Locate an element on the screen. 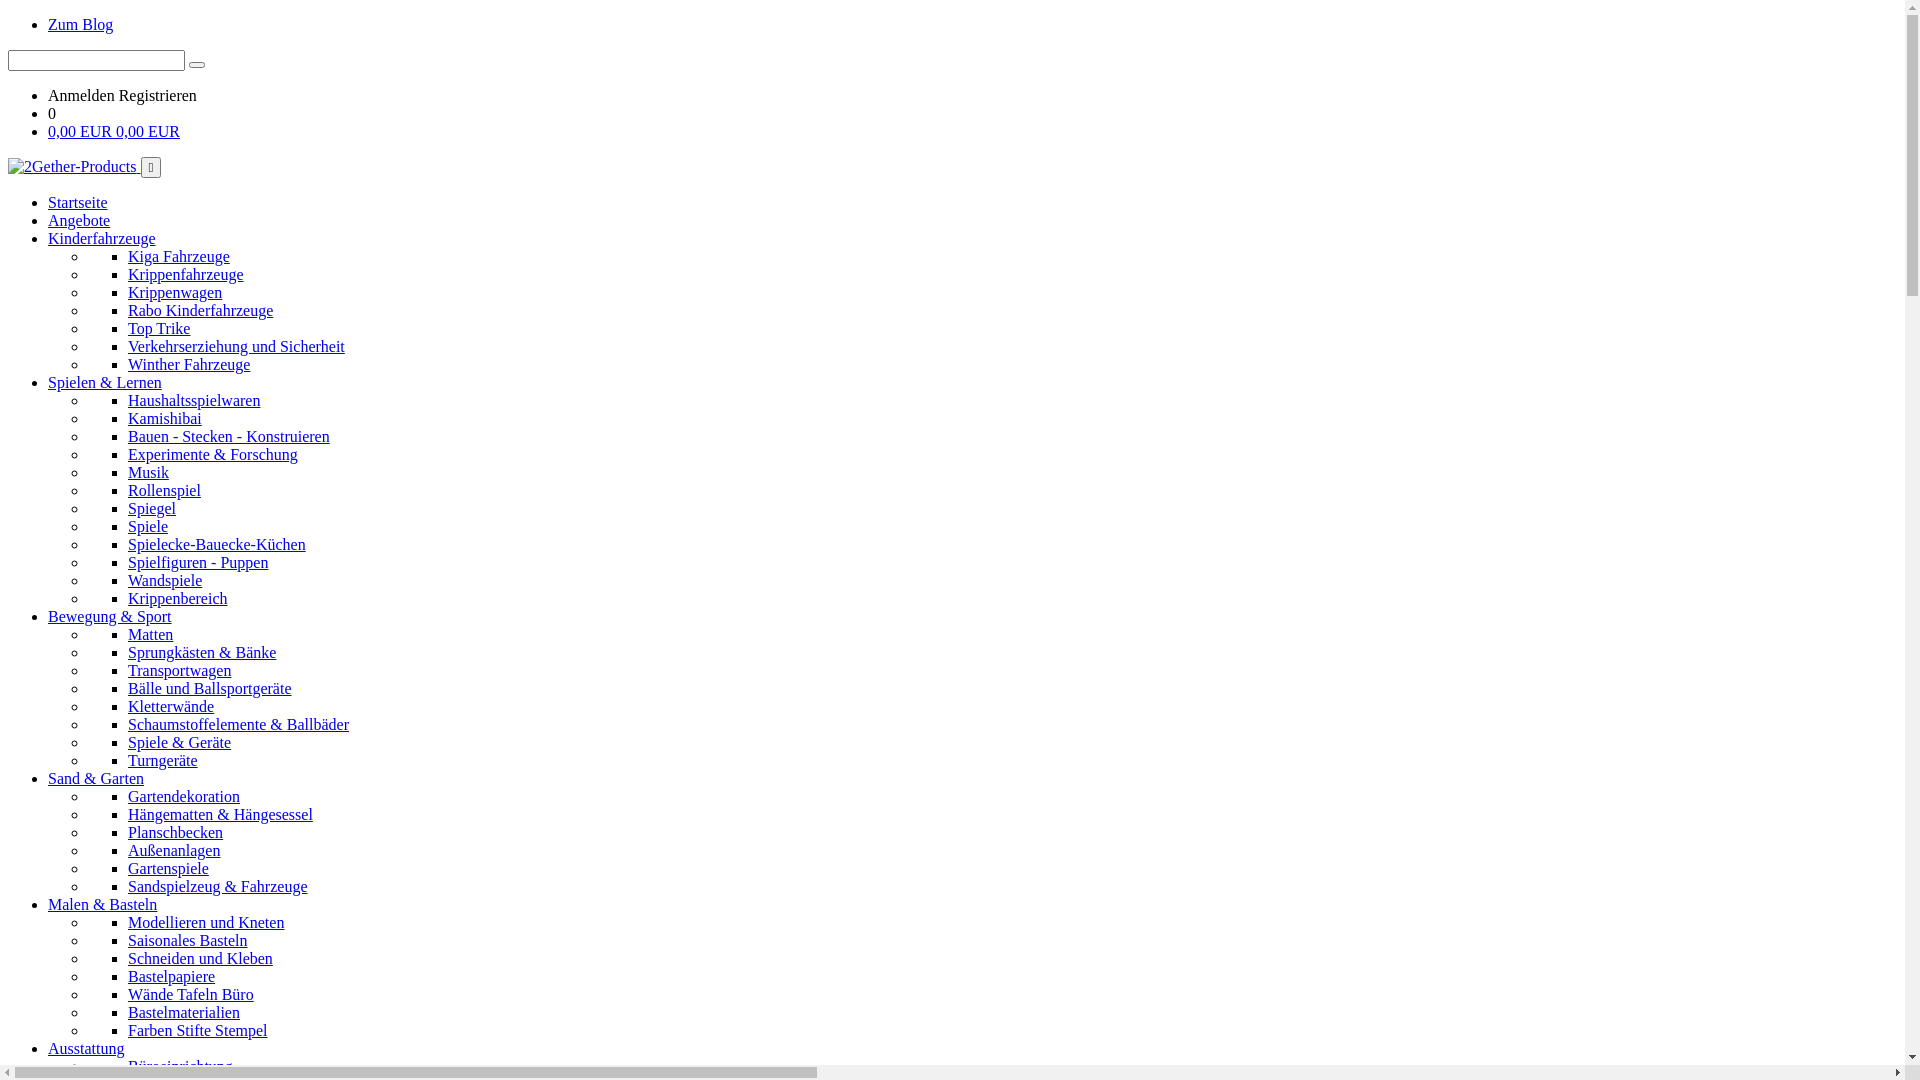 This screenshot has height=1080, width=1920. Krippenfahrzeuge is located at coordinates (186, 274).